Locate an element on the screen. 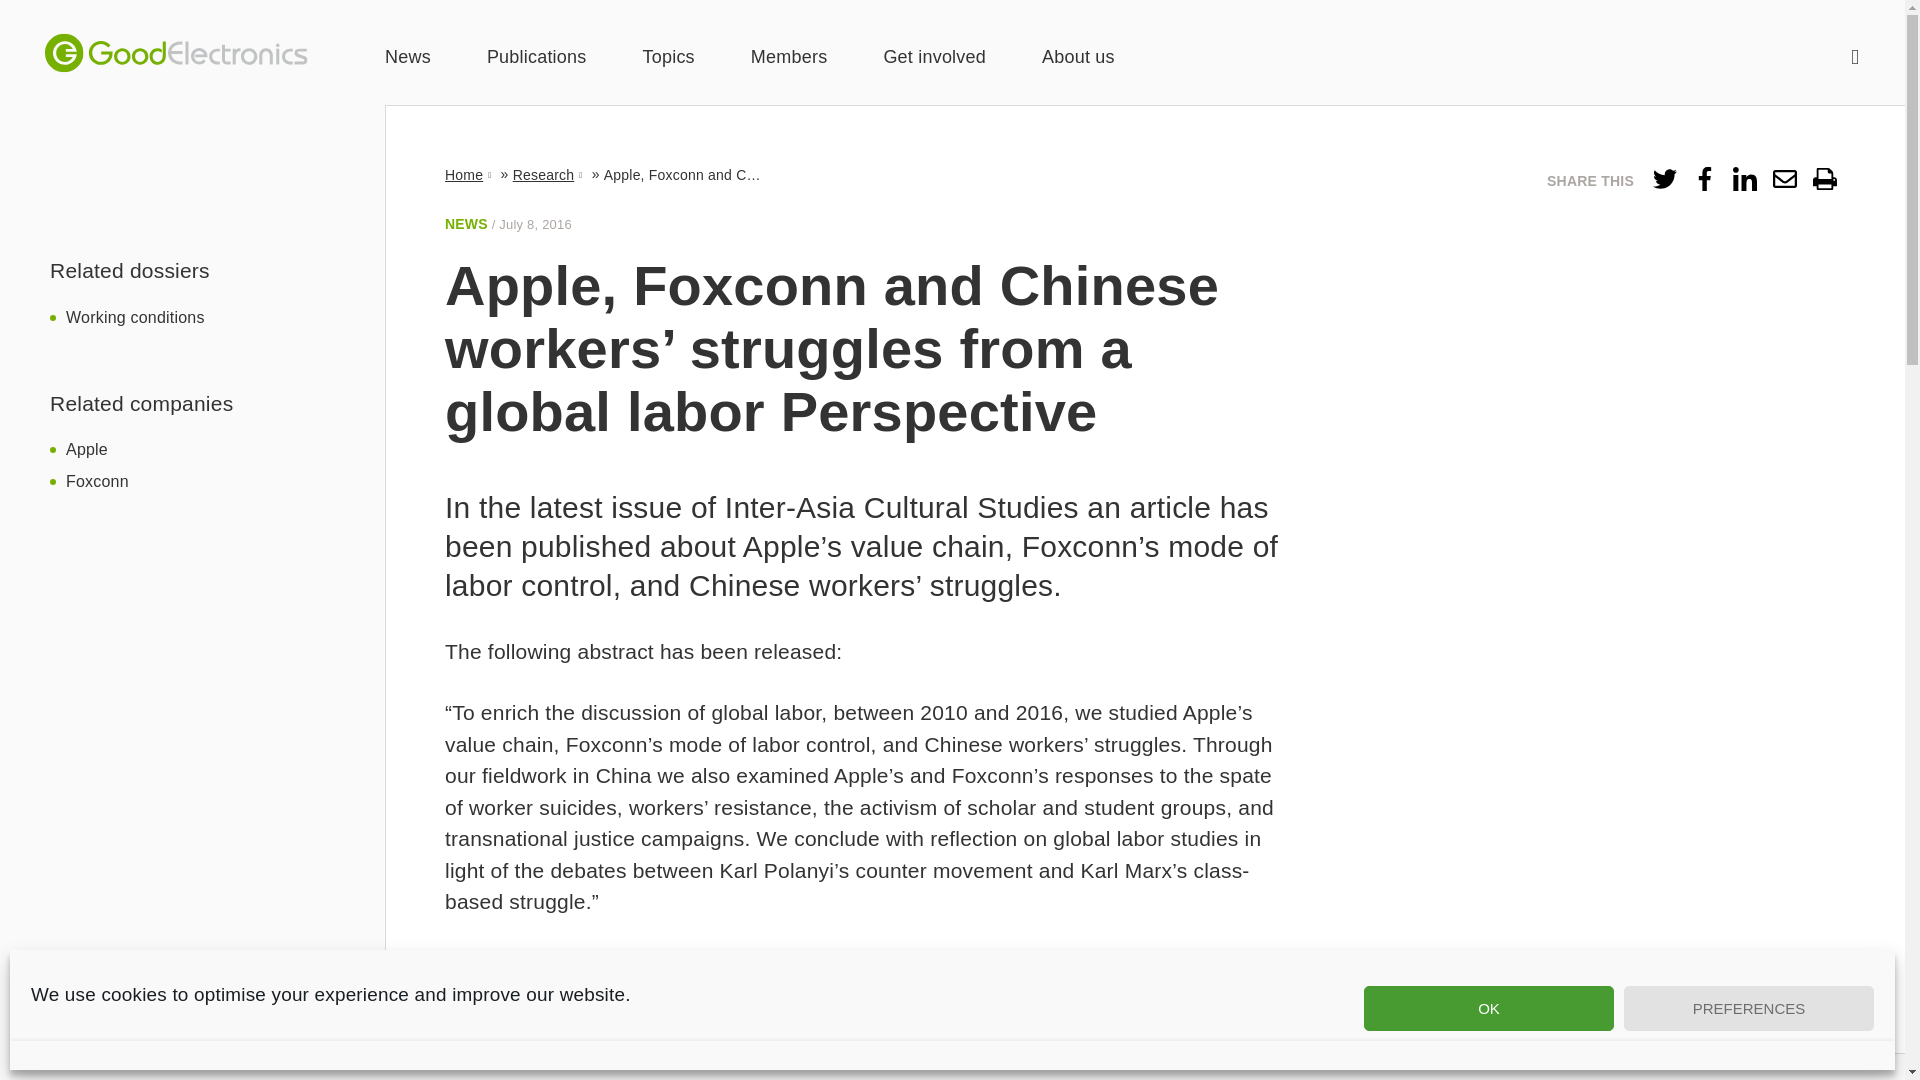  email Created with Sketch. is located at coordinates (1784, 179).